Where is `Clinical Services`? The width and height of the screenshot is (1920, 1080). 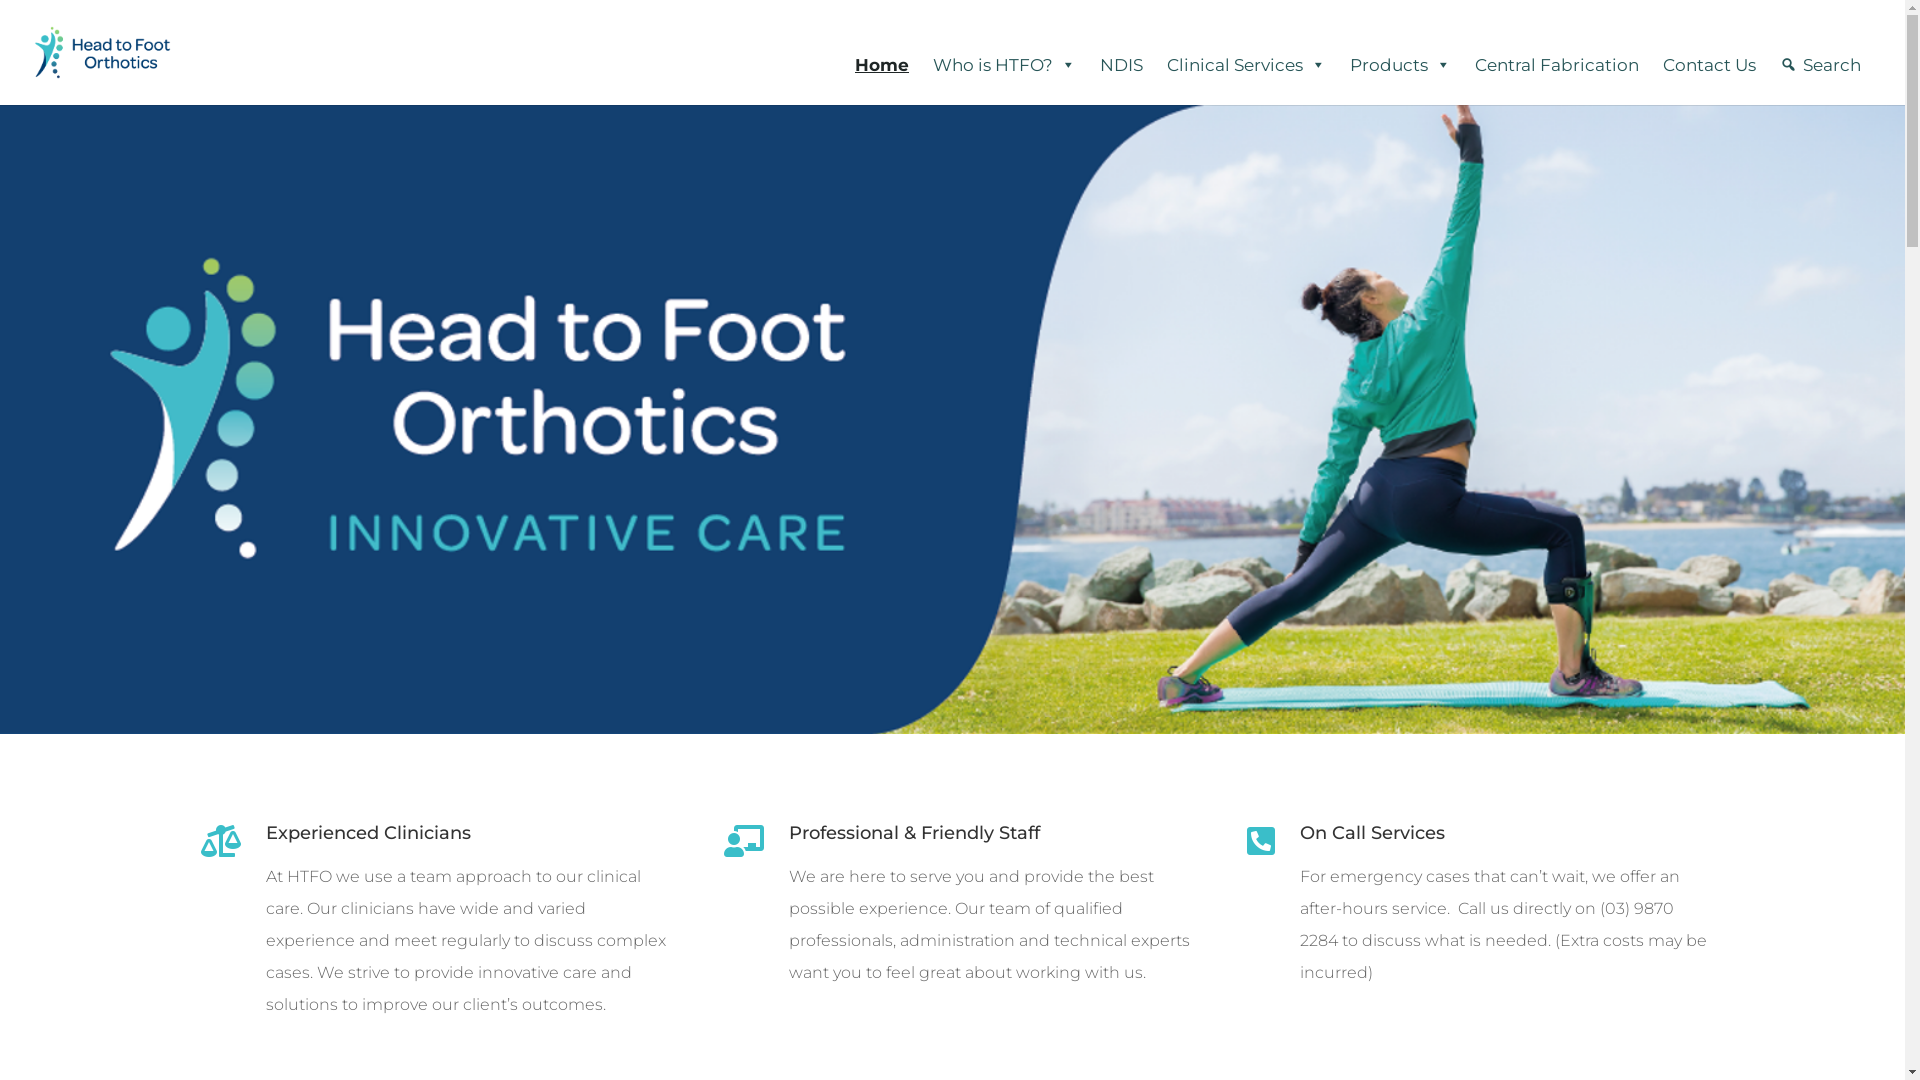 Clinical Services is located at coordinates (1246, 65).